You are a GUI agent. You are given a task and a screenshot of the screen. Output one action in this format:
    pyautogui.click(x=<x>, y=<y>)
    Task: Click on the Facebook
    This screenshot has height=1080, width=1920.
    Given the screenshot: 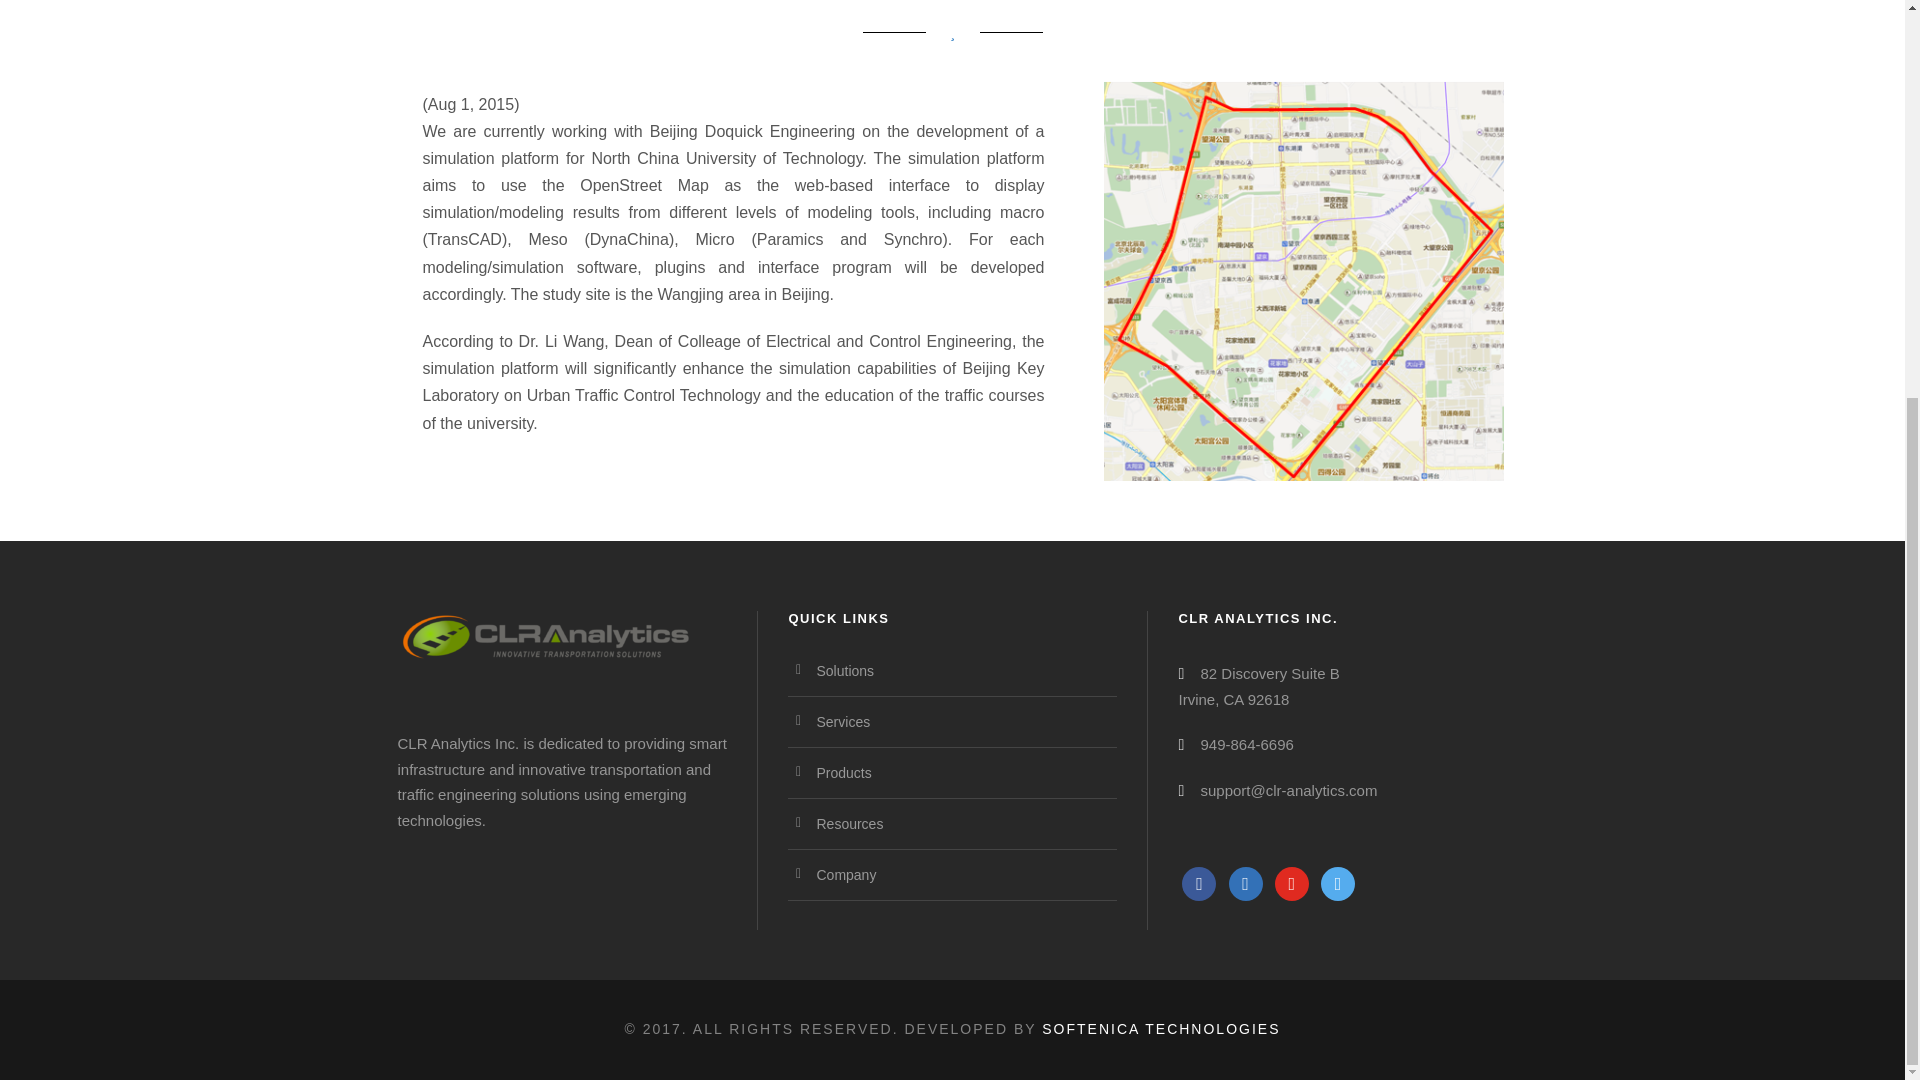 What is the action you would take?
    pyautogui.click(x=1198, y=882)
    